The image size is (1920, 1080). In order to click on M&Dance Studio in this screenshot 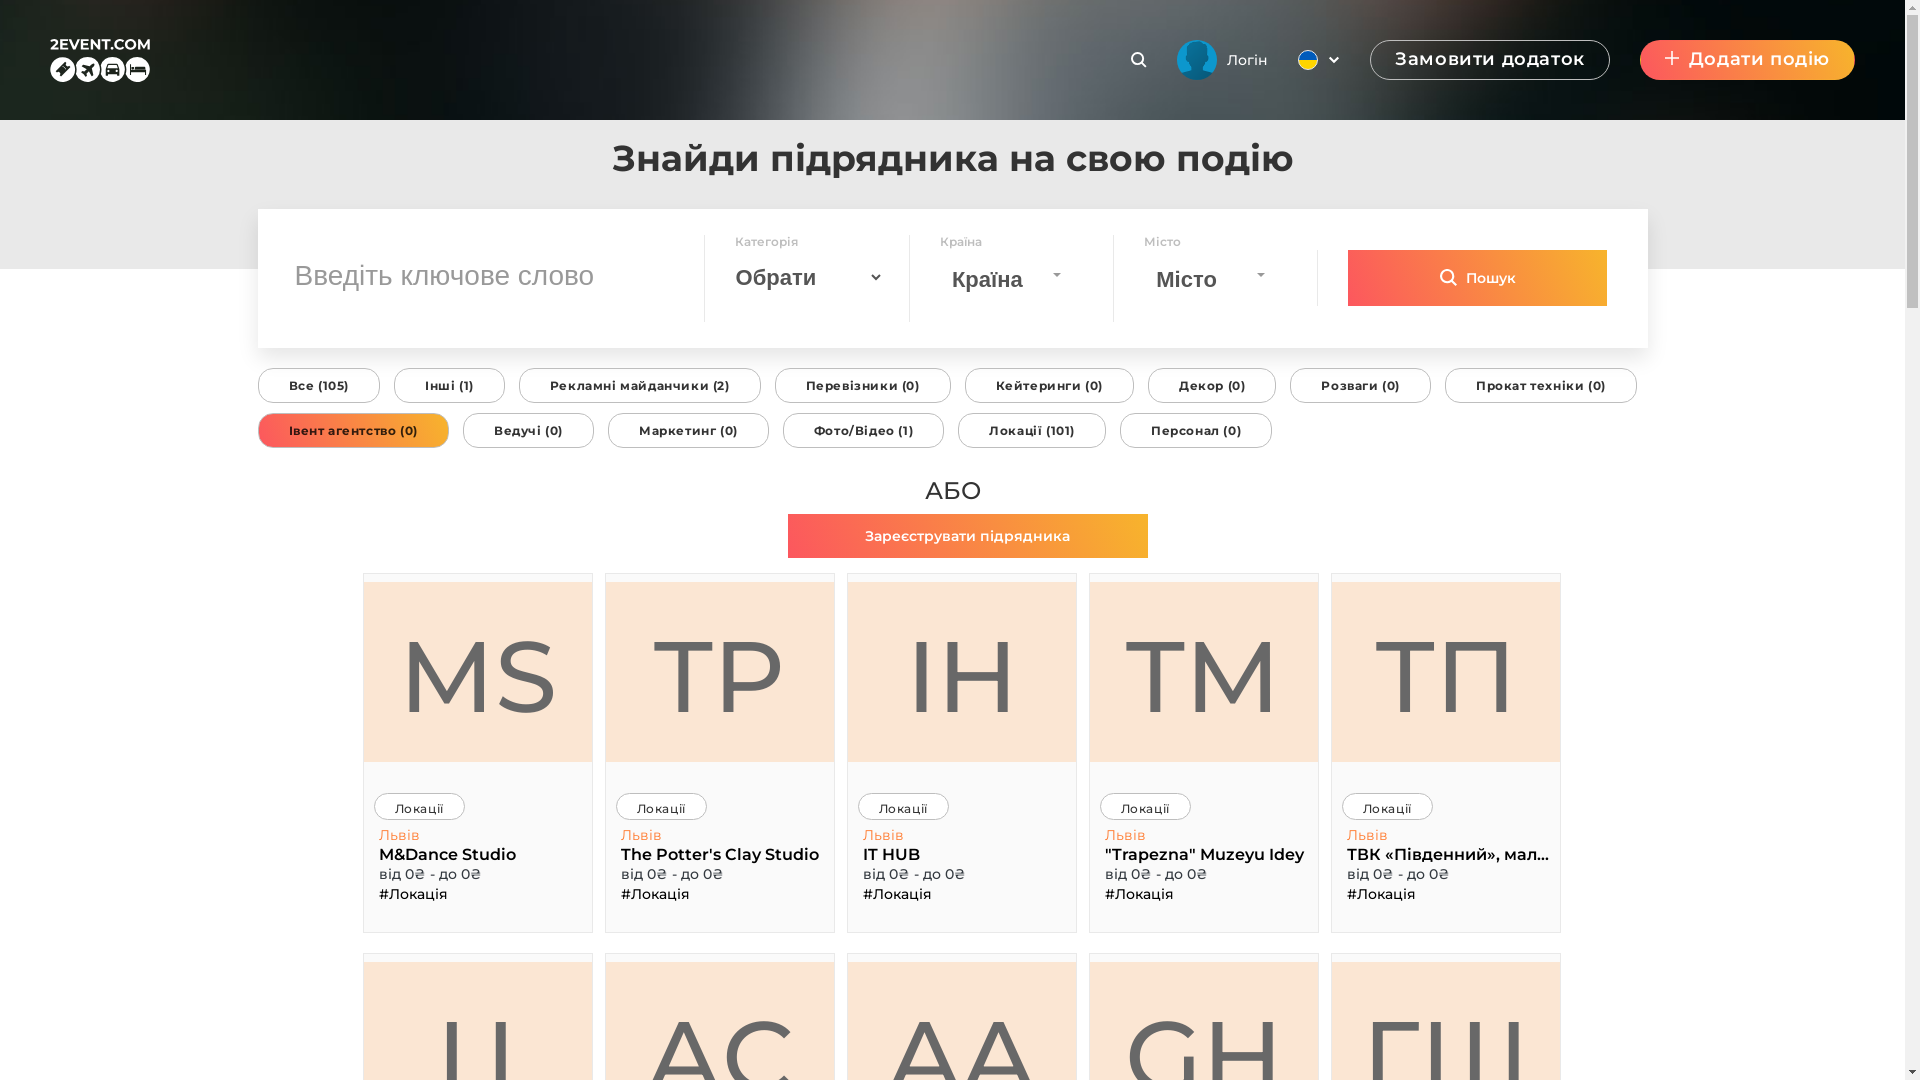, I will do `click(478, 854)`.